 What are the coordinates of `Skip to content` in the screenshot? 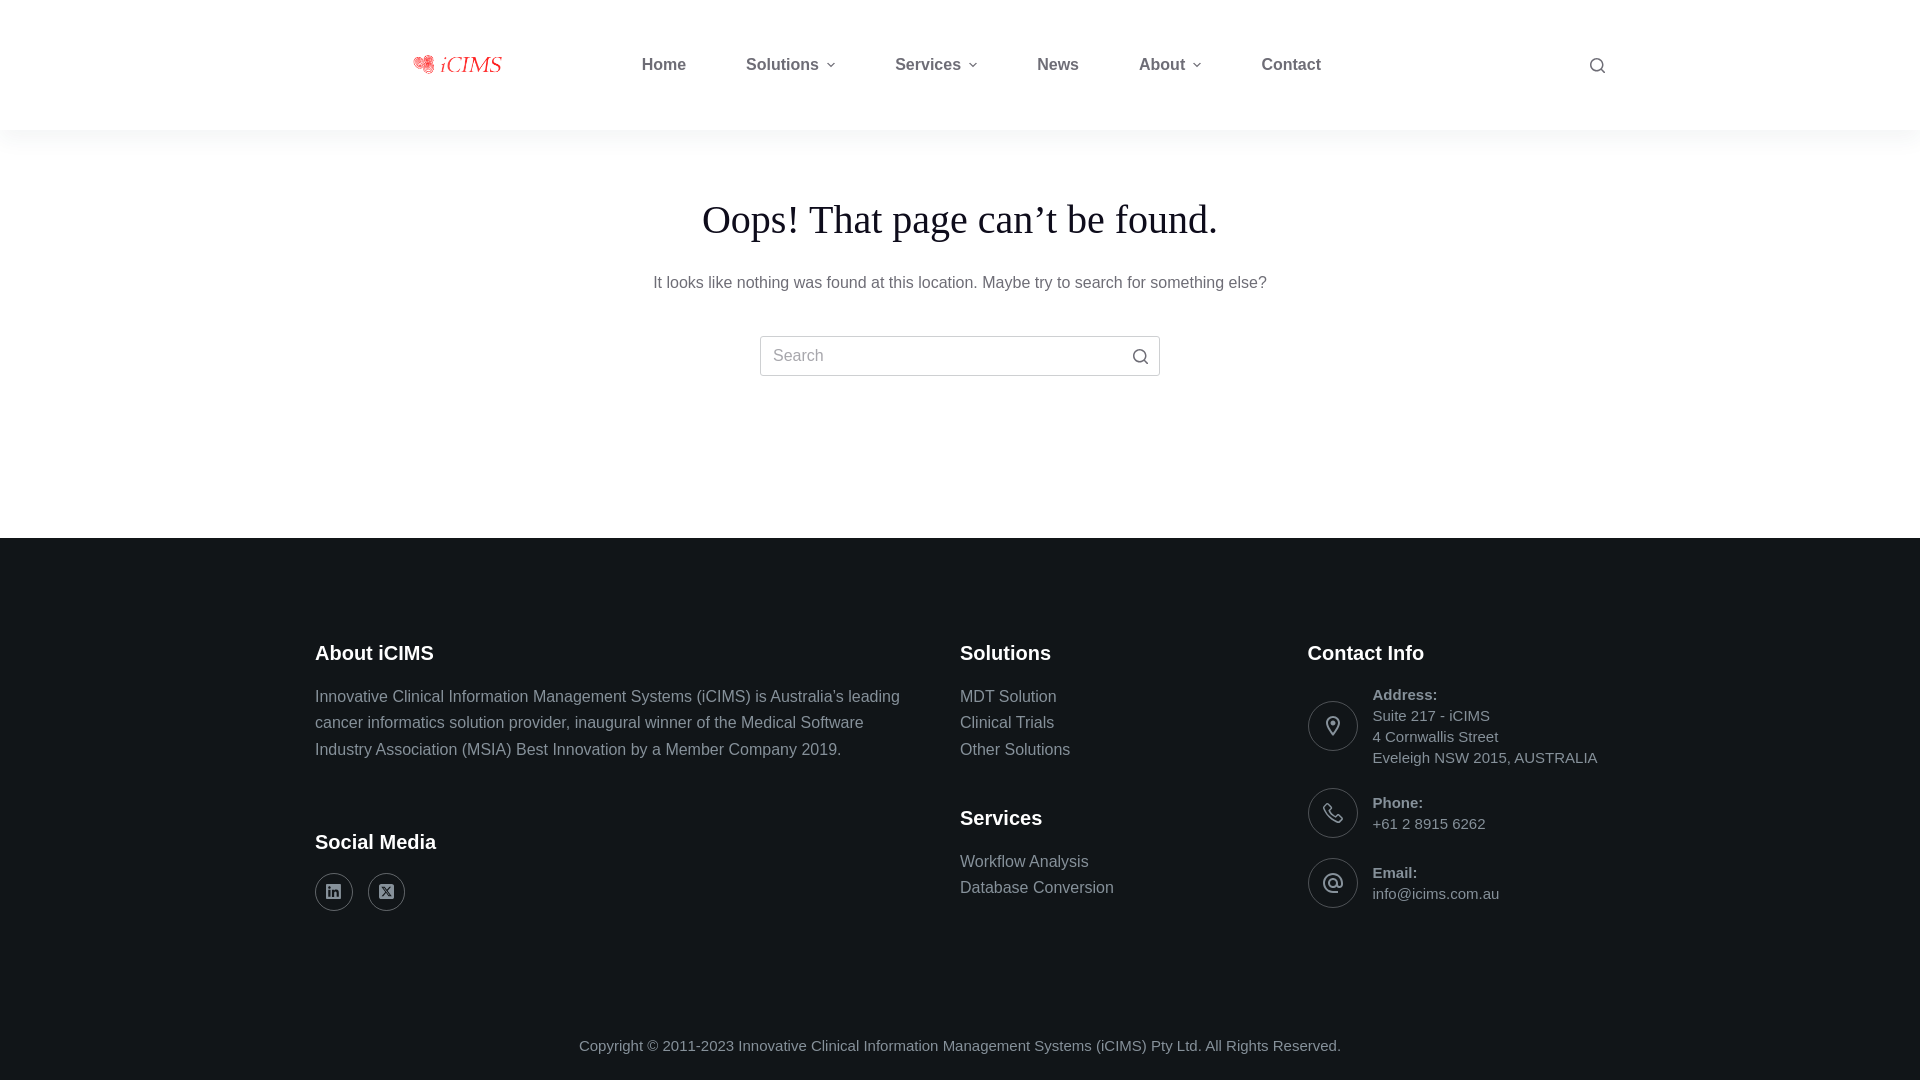 It's located at (20, 10).